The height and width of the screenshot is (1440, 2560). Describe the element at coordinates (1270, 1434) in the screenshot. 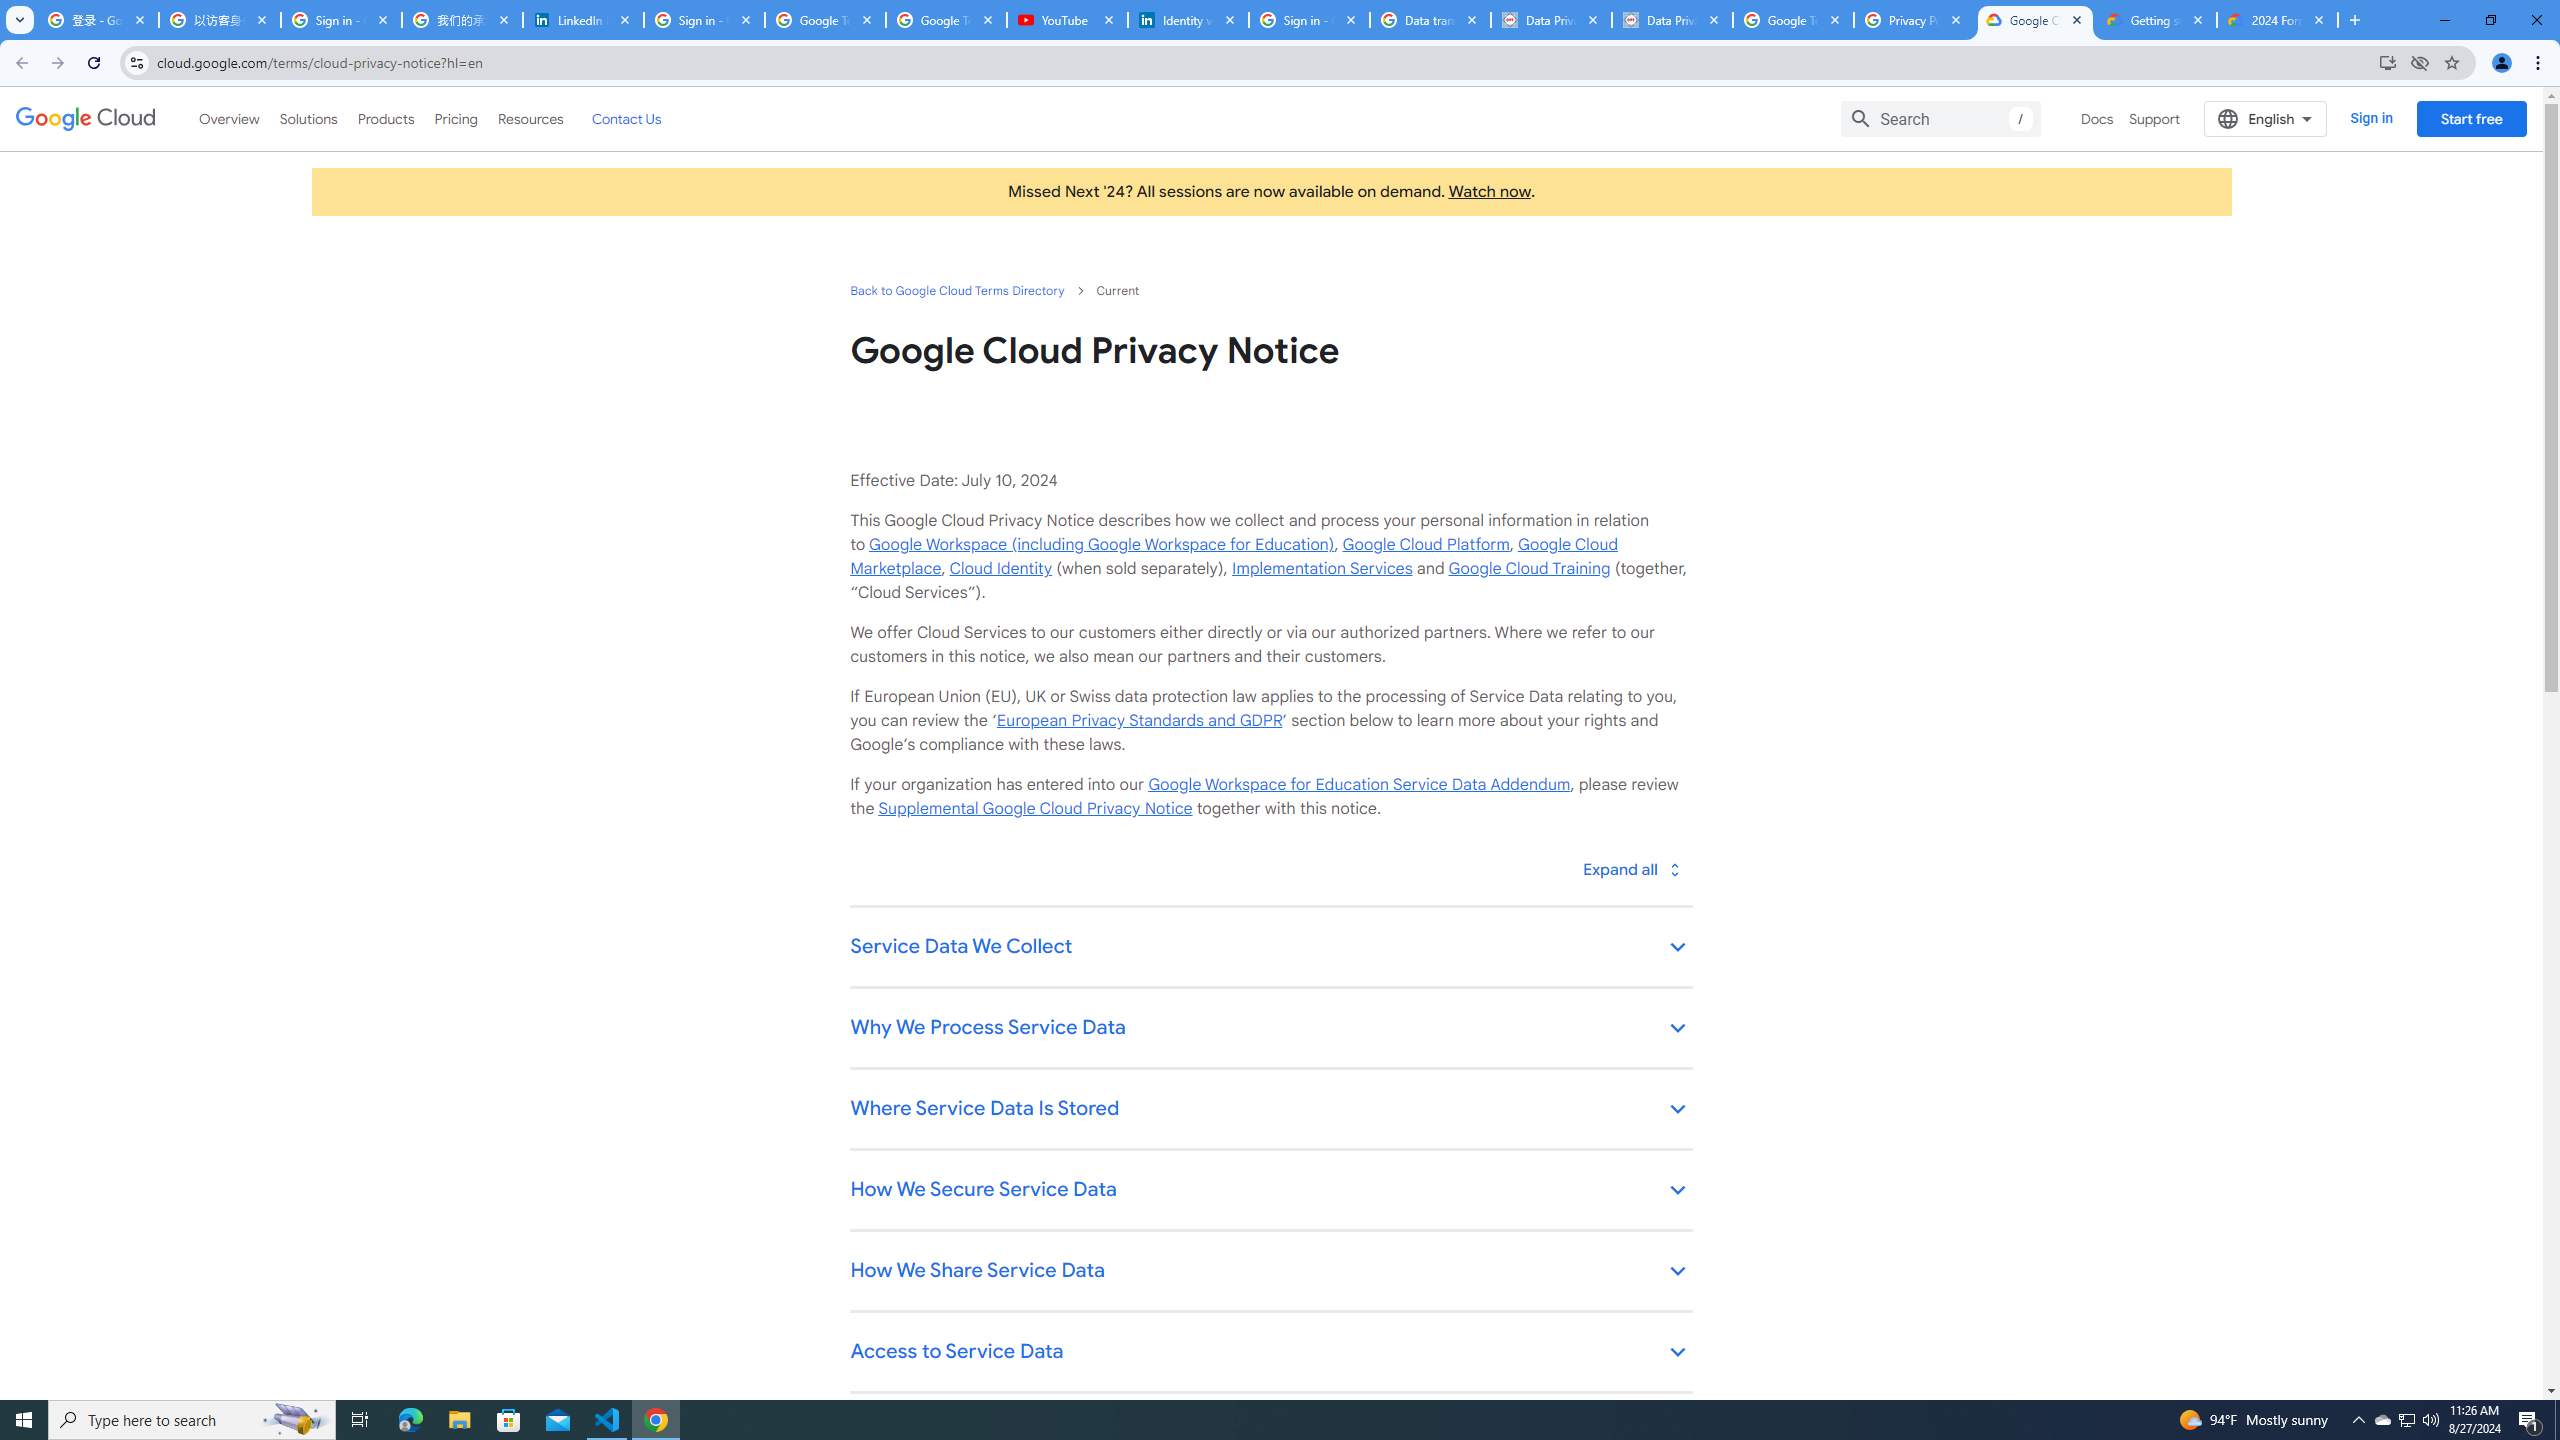

I see `Retention and Deletion of Service Data keyboard_arrow_down` at that location.